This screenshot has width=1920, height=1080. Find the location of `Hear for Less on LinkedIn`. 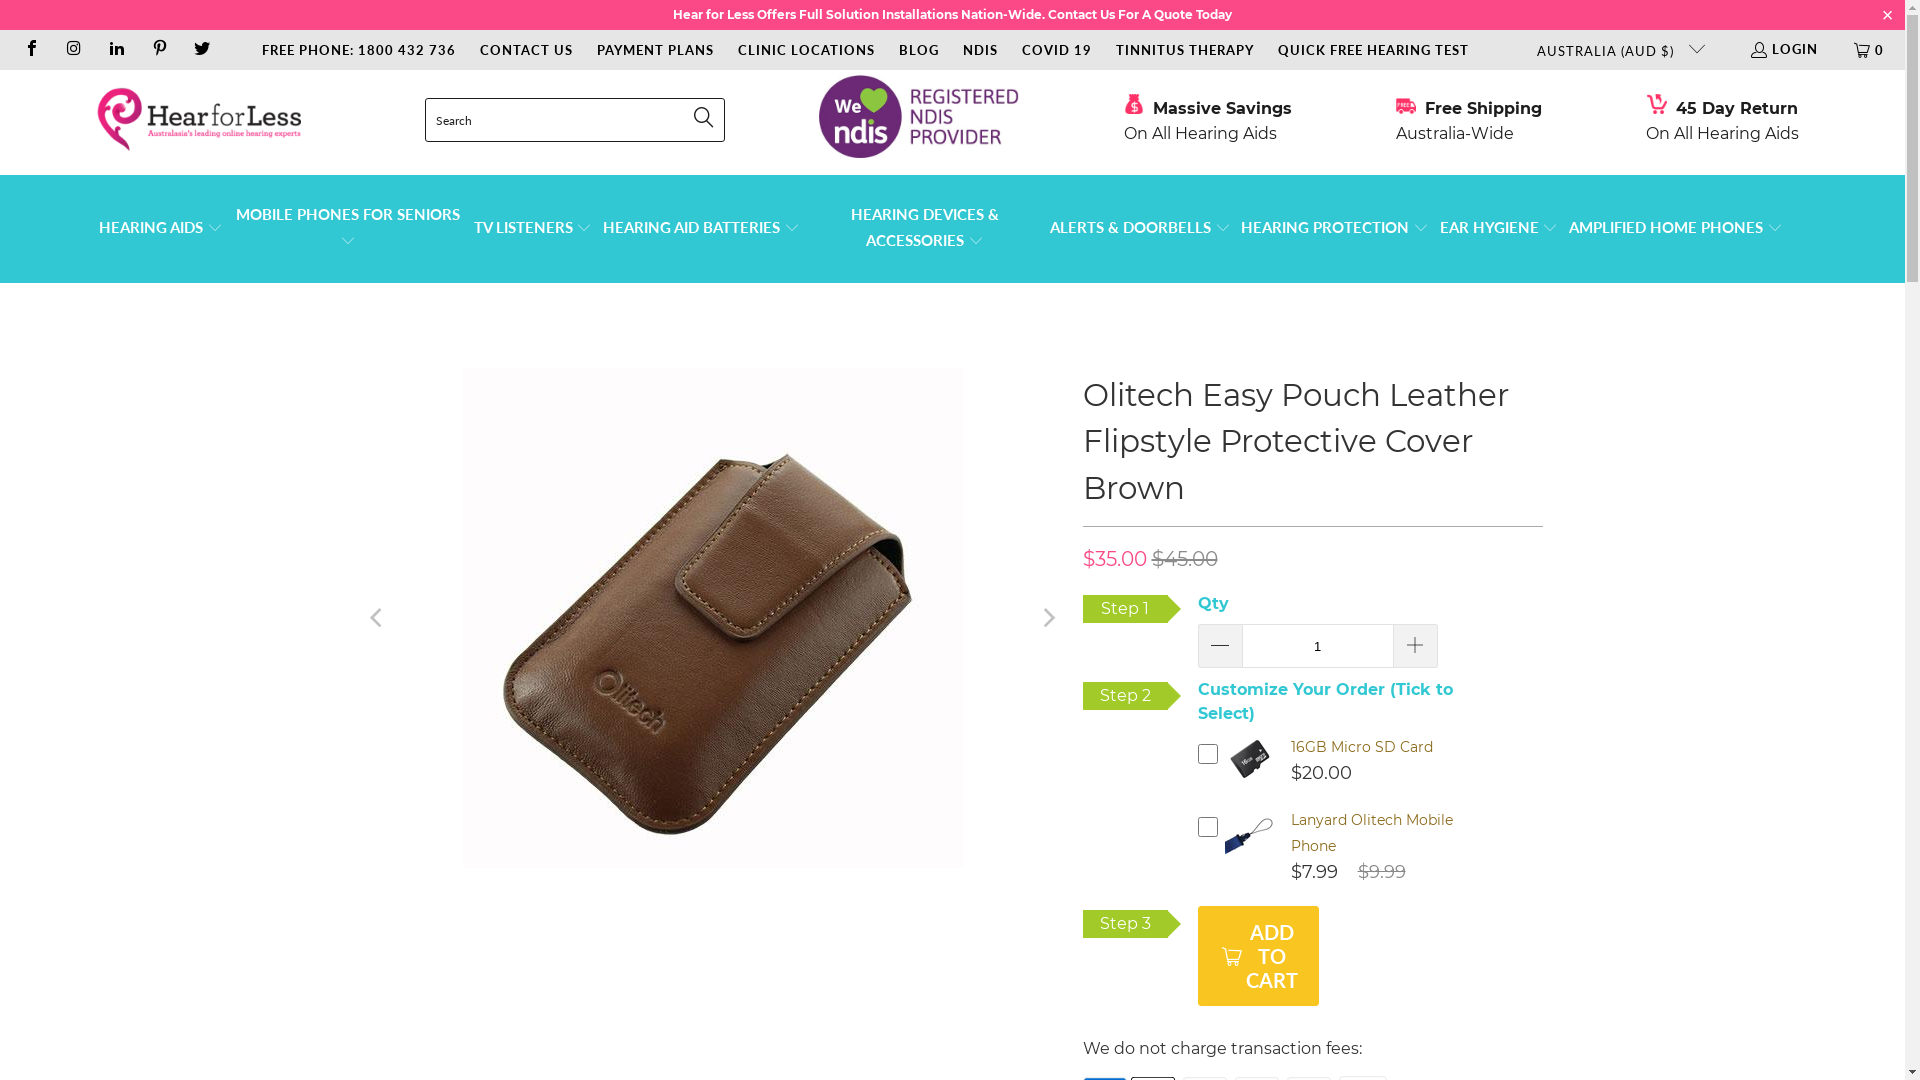

Hear for Less on LinkedIn is located at coordinates (116, 50).